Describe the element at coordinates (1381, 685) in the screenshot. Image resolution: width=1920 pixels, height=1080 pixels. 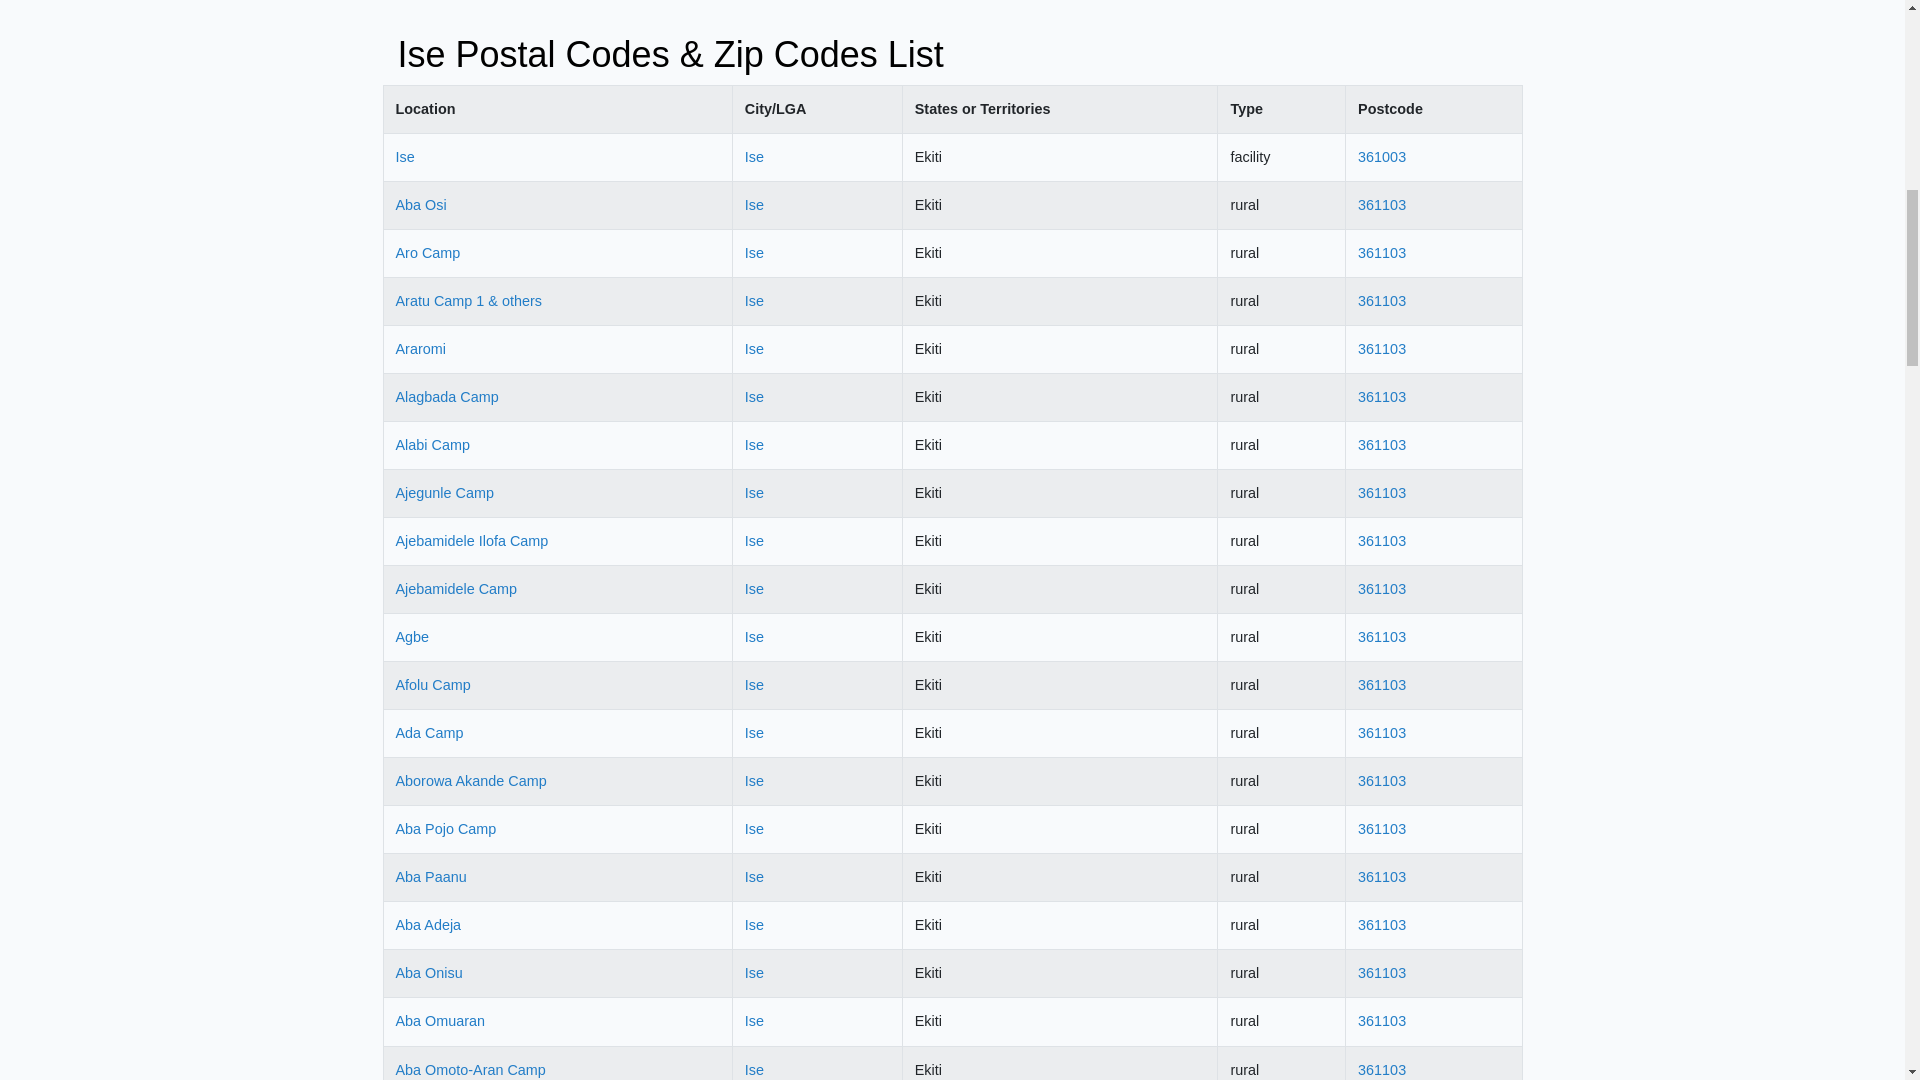
I see `361103` at that location.